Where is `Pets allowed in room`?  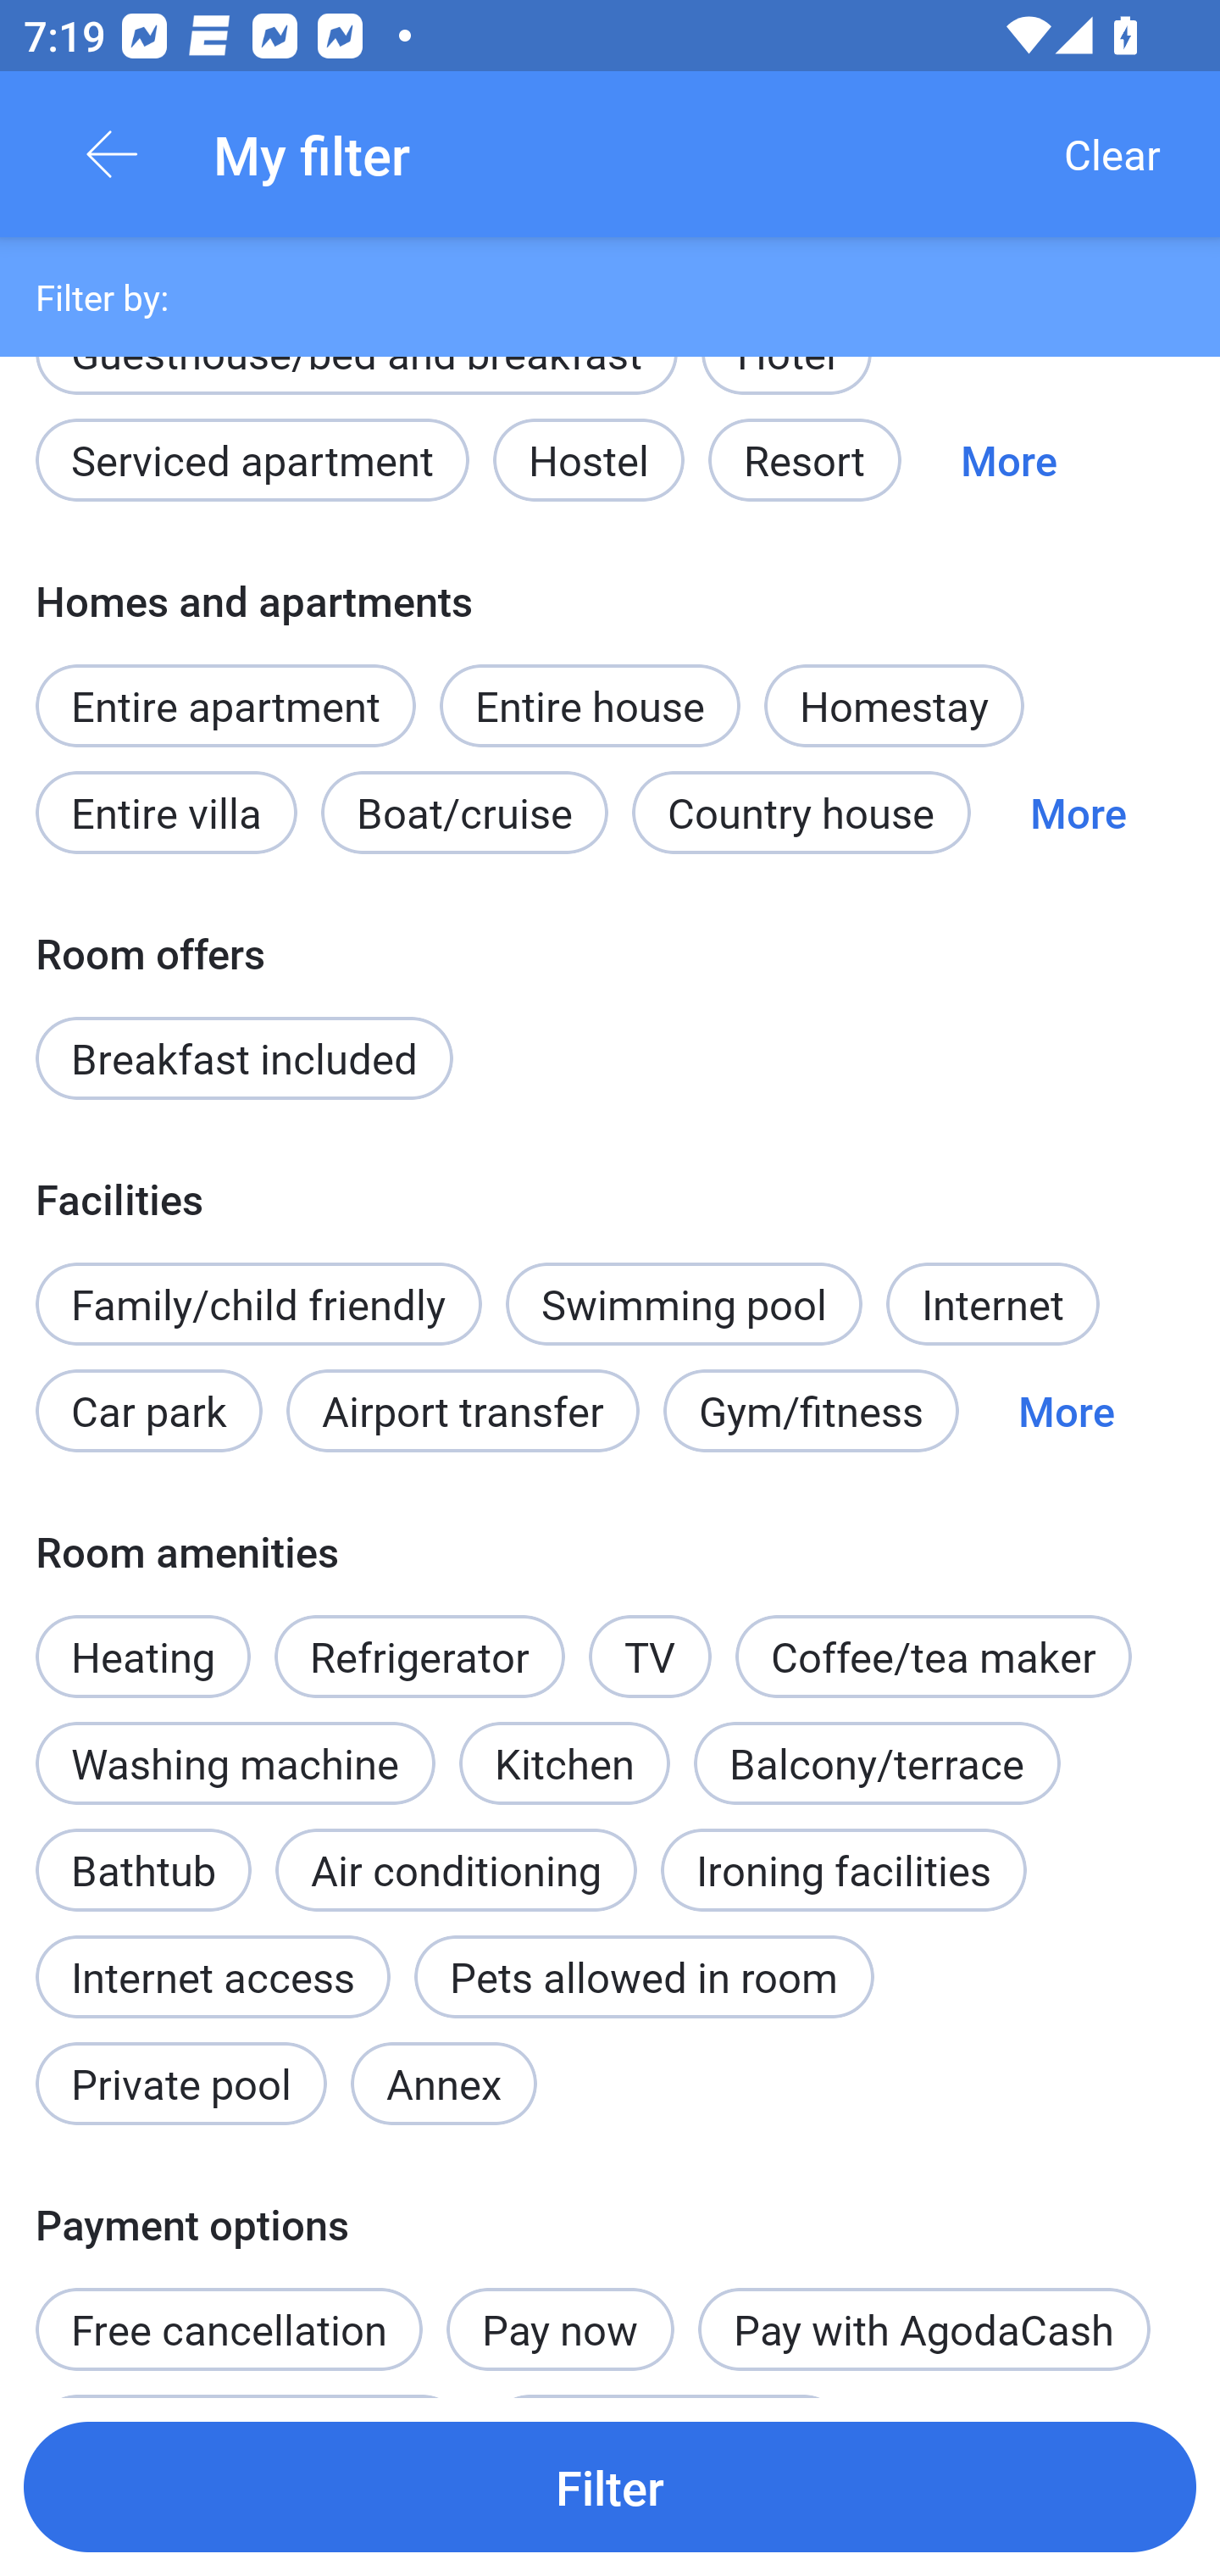
Pets allowed in room is located at coordinates (644, 1976).